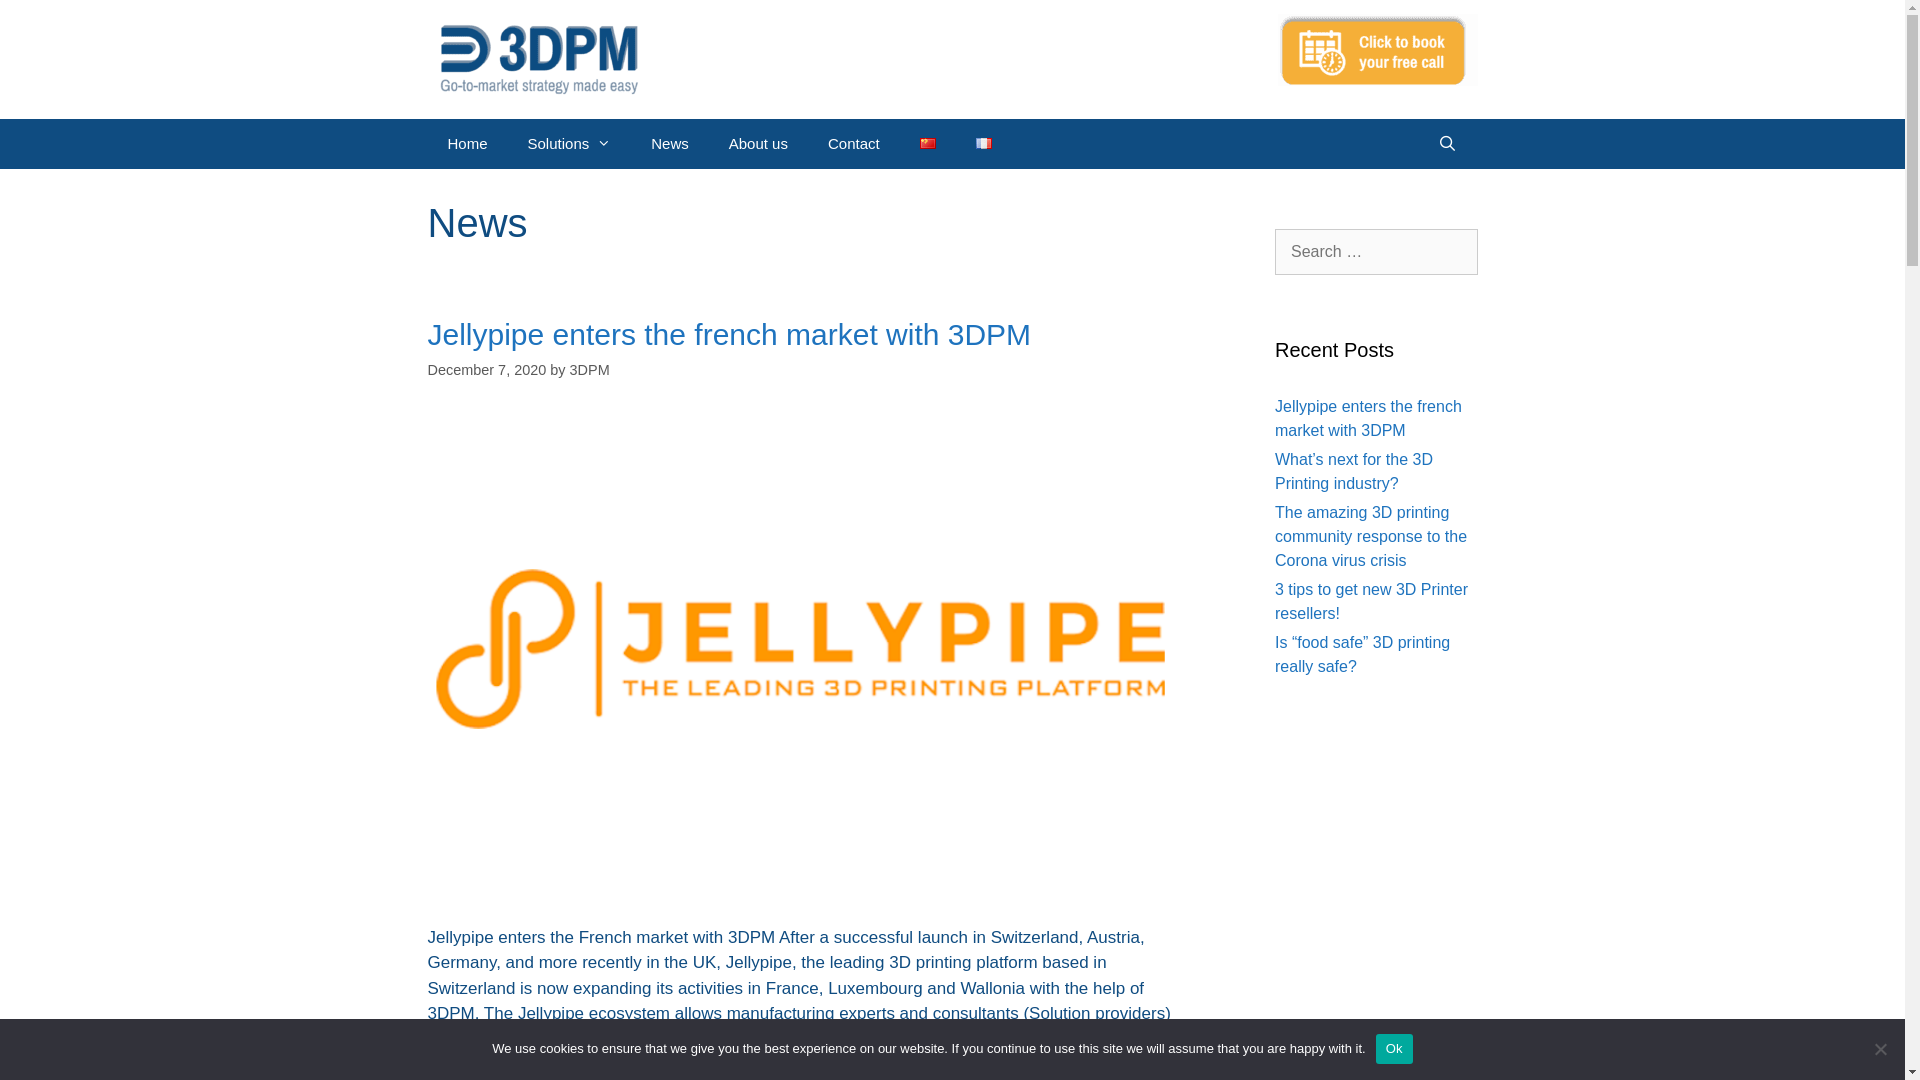  I want to click on Solutions, so click(570, 144).